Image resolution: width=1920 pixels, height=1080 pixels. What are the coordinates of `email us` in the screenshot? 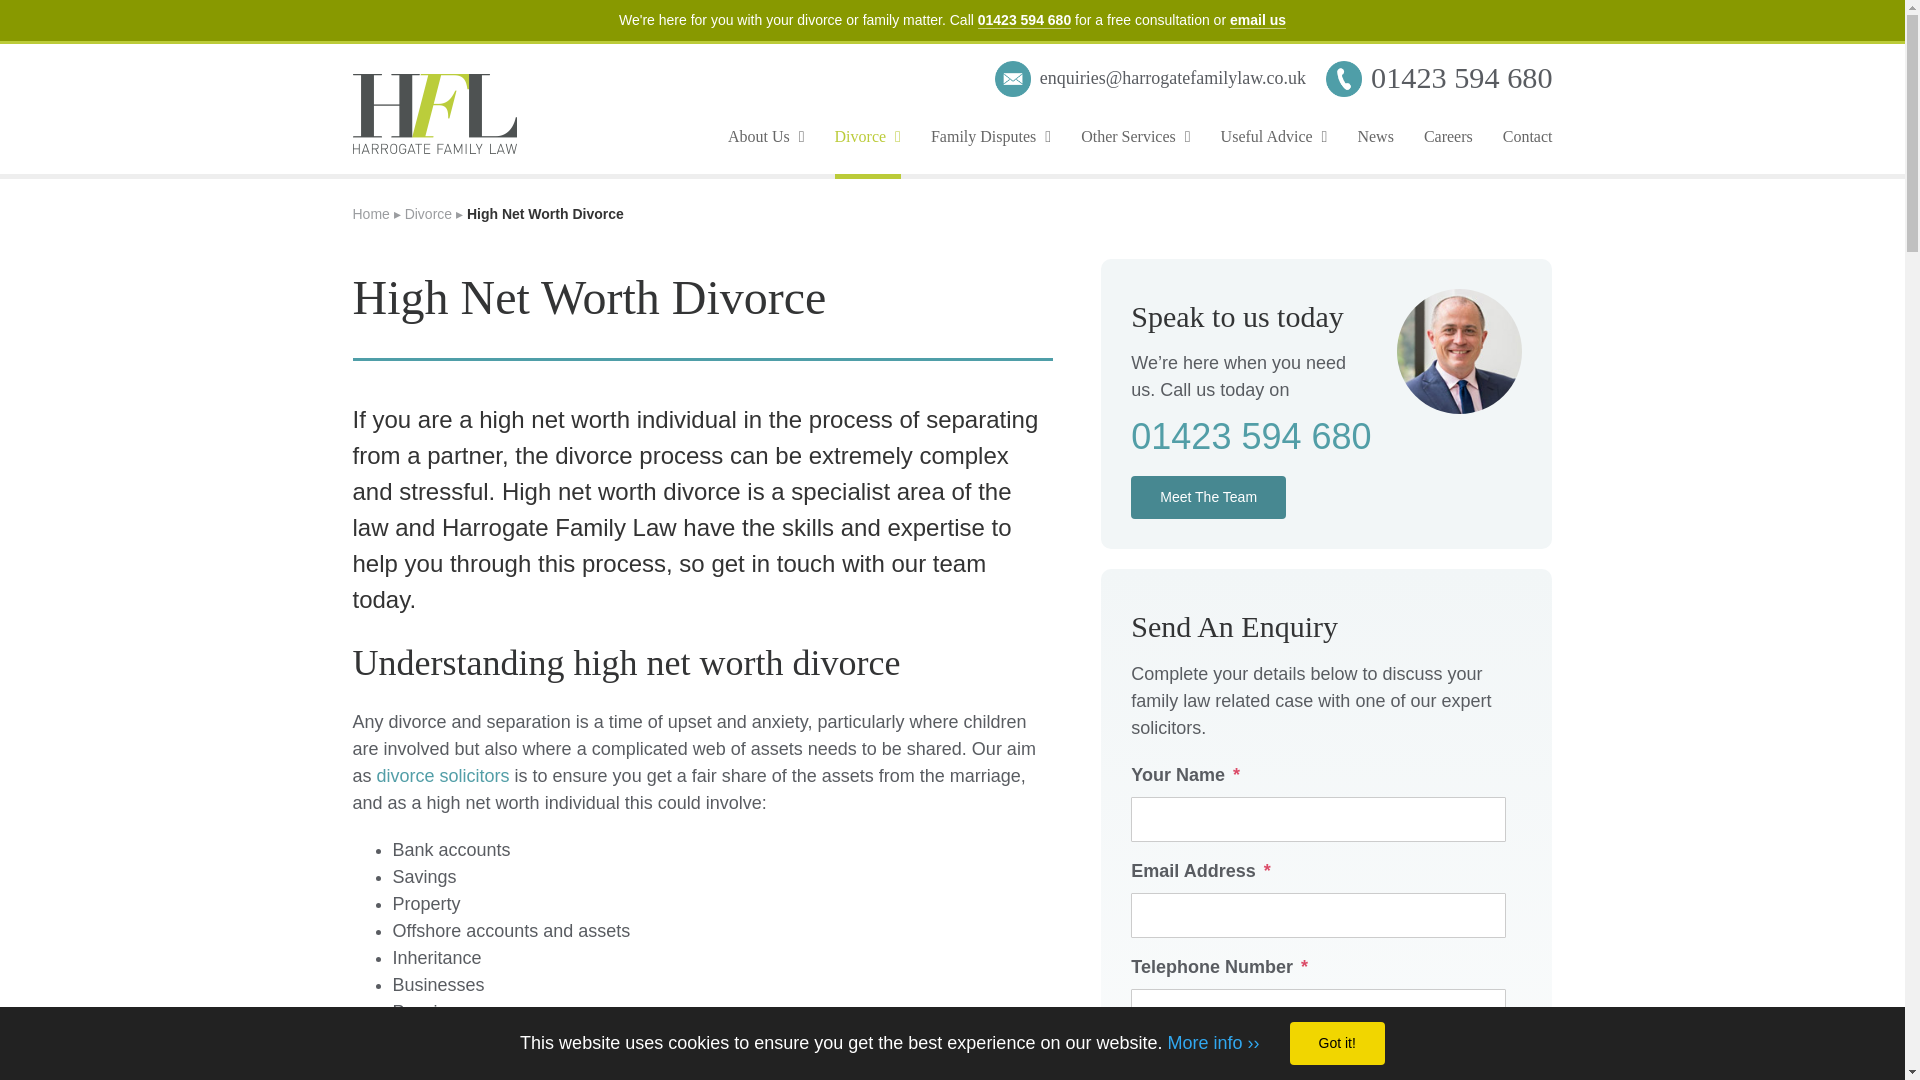 It's located at (1258, 20).